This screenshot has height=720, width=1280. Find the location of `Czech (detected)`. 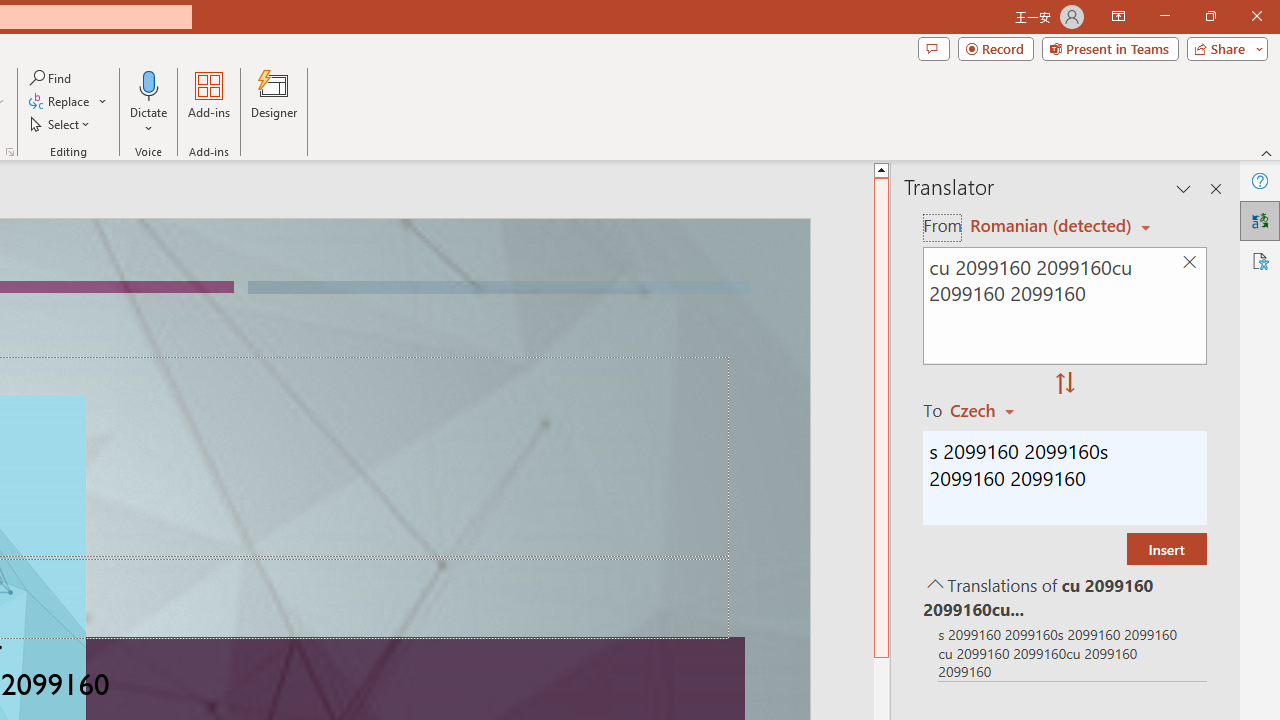

Czech (detected) is located at coordinates (1047, 226).